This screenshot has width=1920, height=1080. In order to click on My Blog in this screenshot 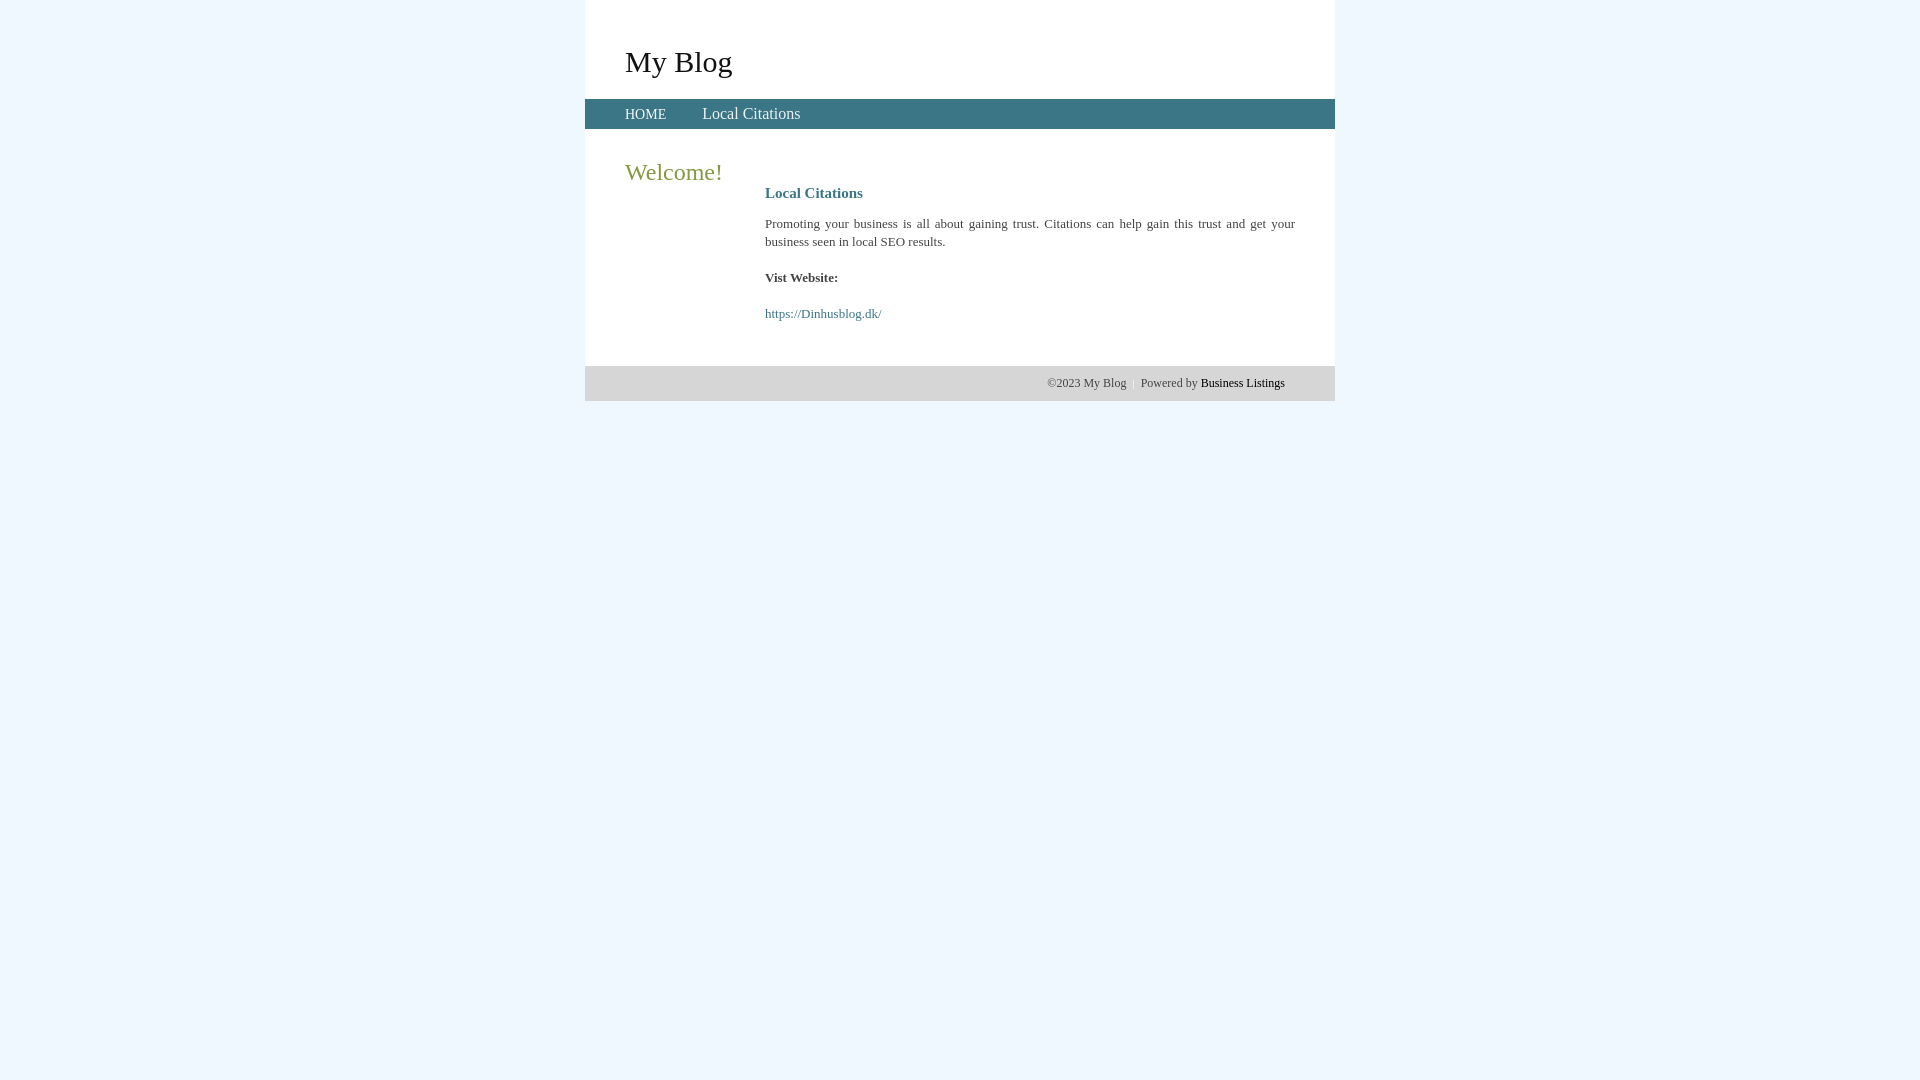, I will do `click(679, 61)`.